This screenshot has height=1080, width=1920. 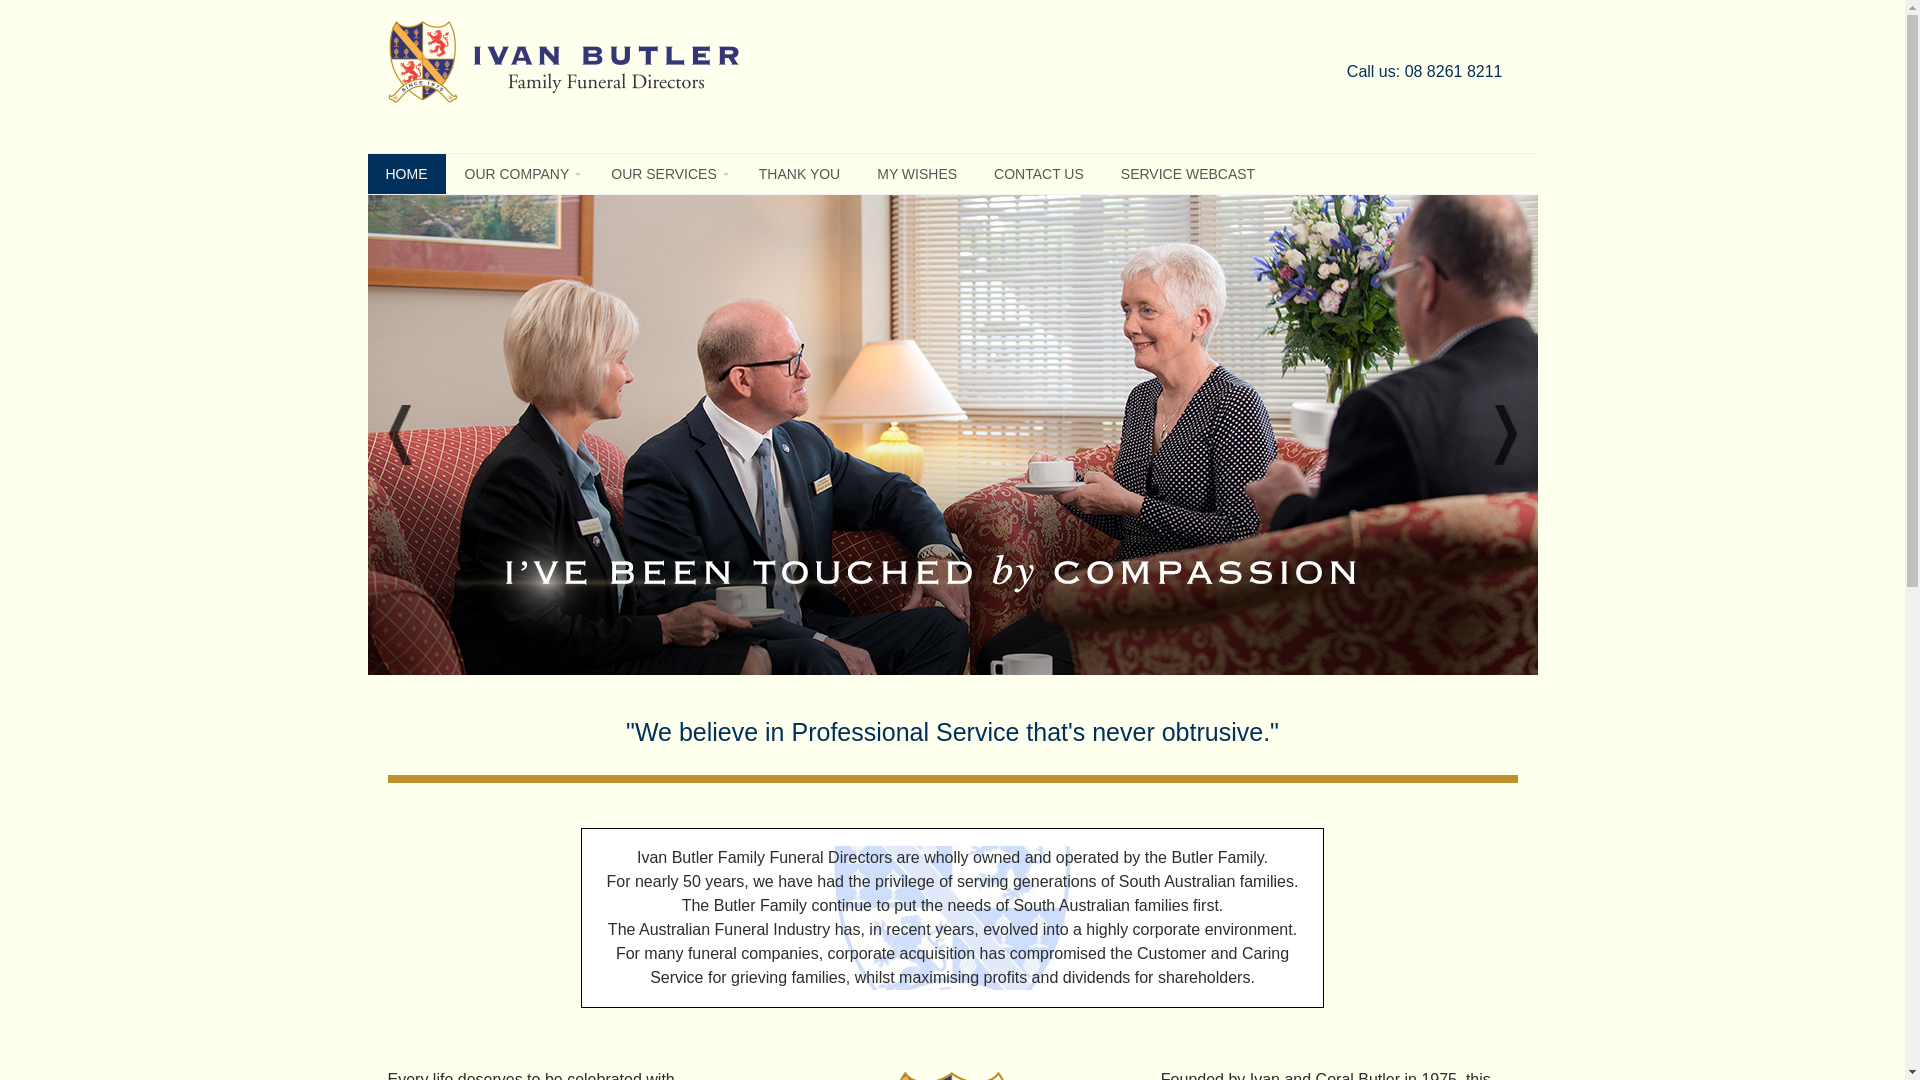 I want to click on HOME, so click(x=407, y=174).